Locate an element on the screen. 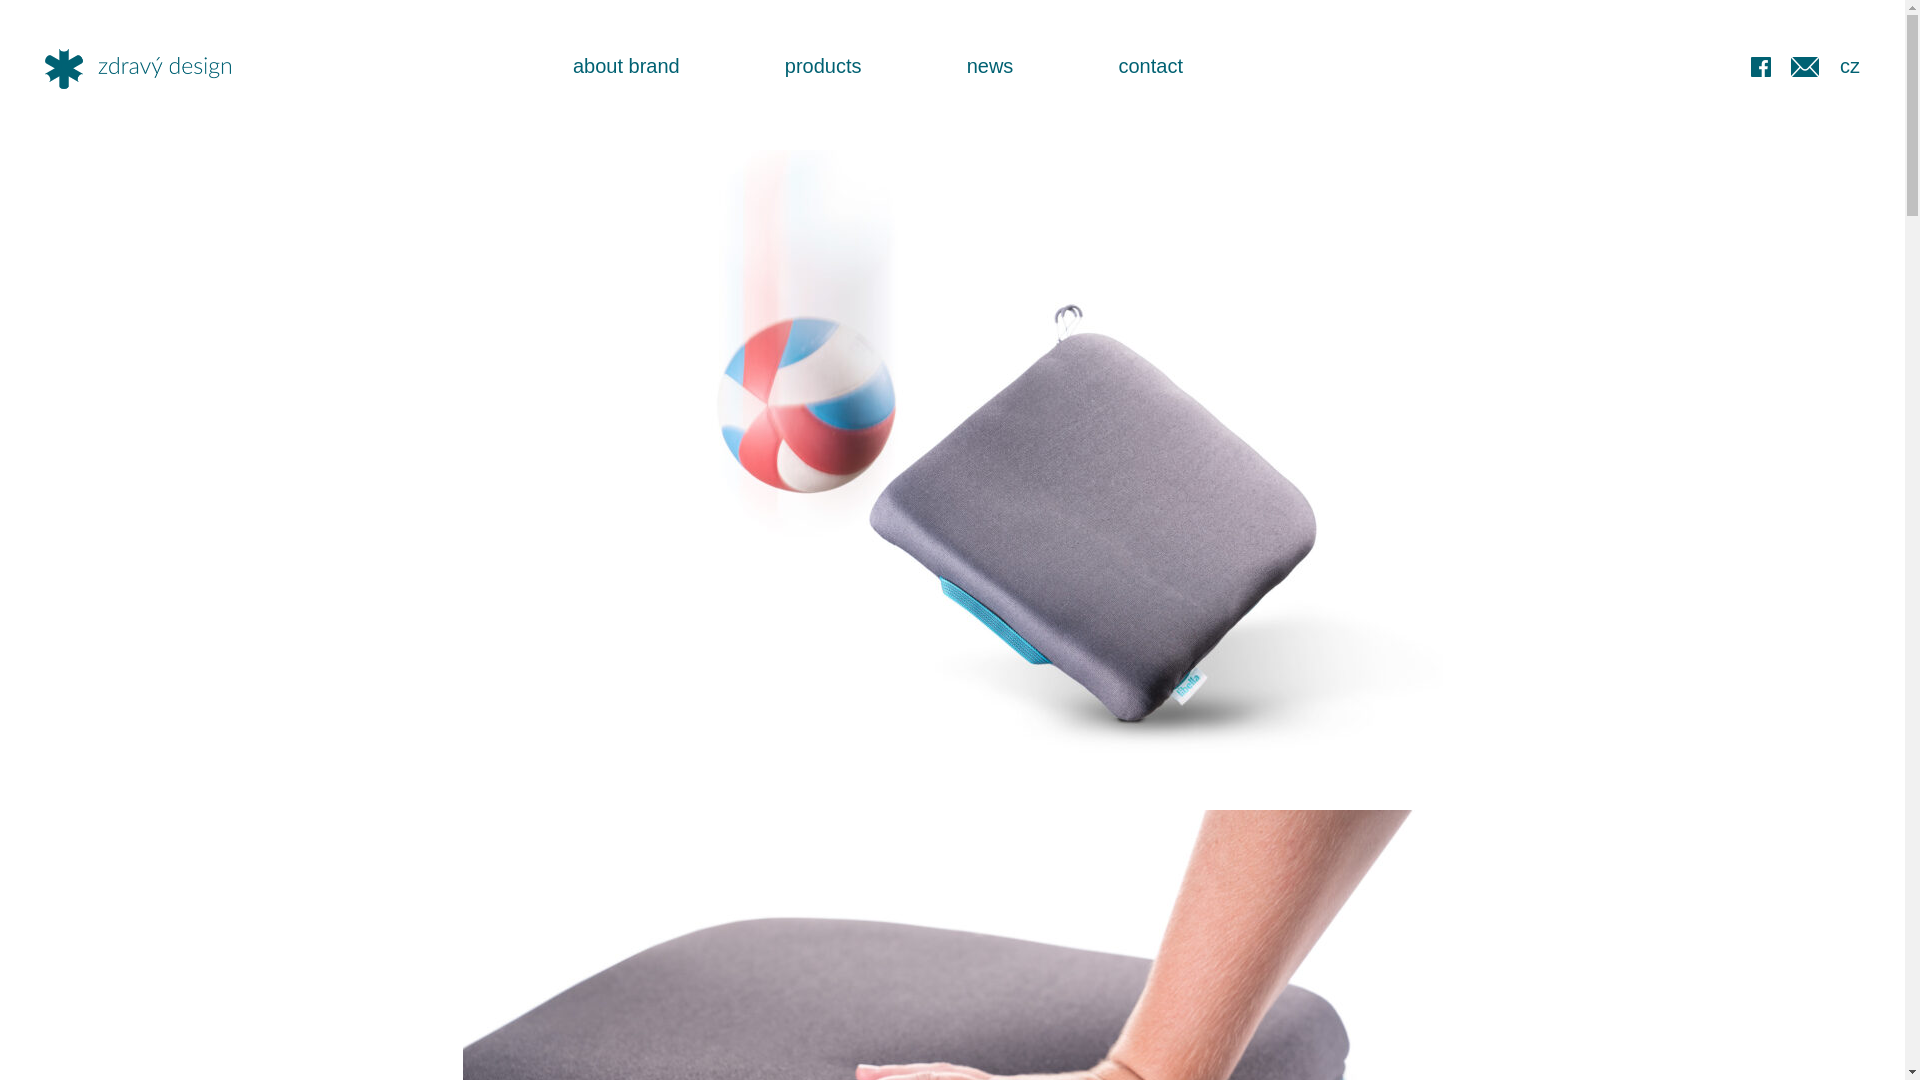  products is located at coordinates (824, 66).